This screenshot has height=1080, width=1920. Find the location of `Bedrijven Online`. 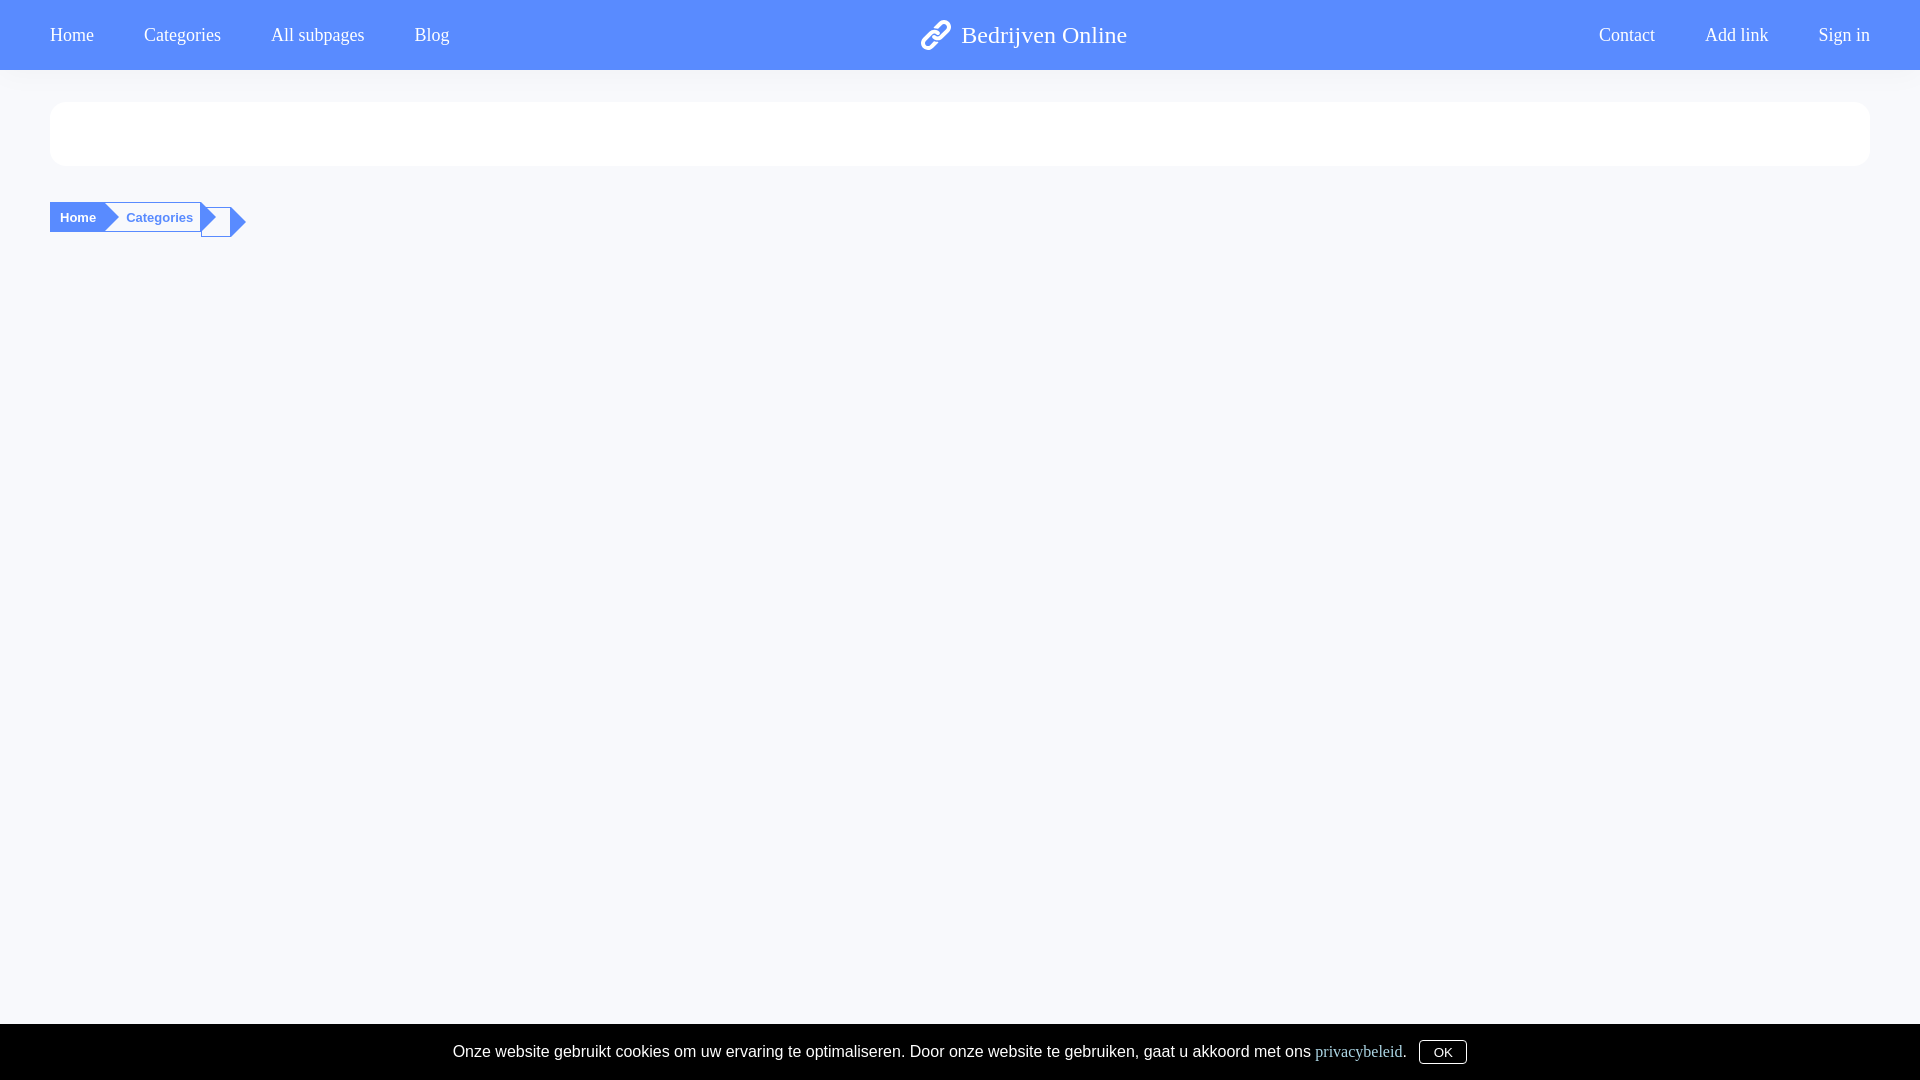

Bedrijven Online is located at coordinates (1024, 35).